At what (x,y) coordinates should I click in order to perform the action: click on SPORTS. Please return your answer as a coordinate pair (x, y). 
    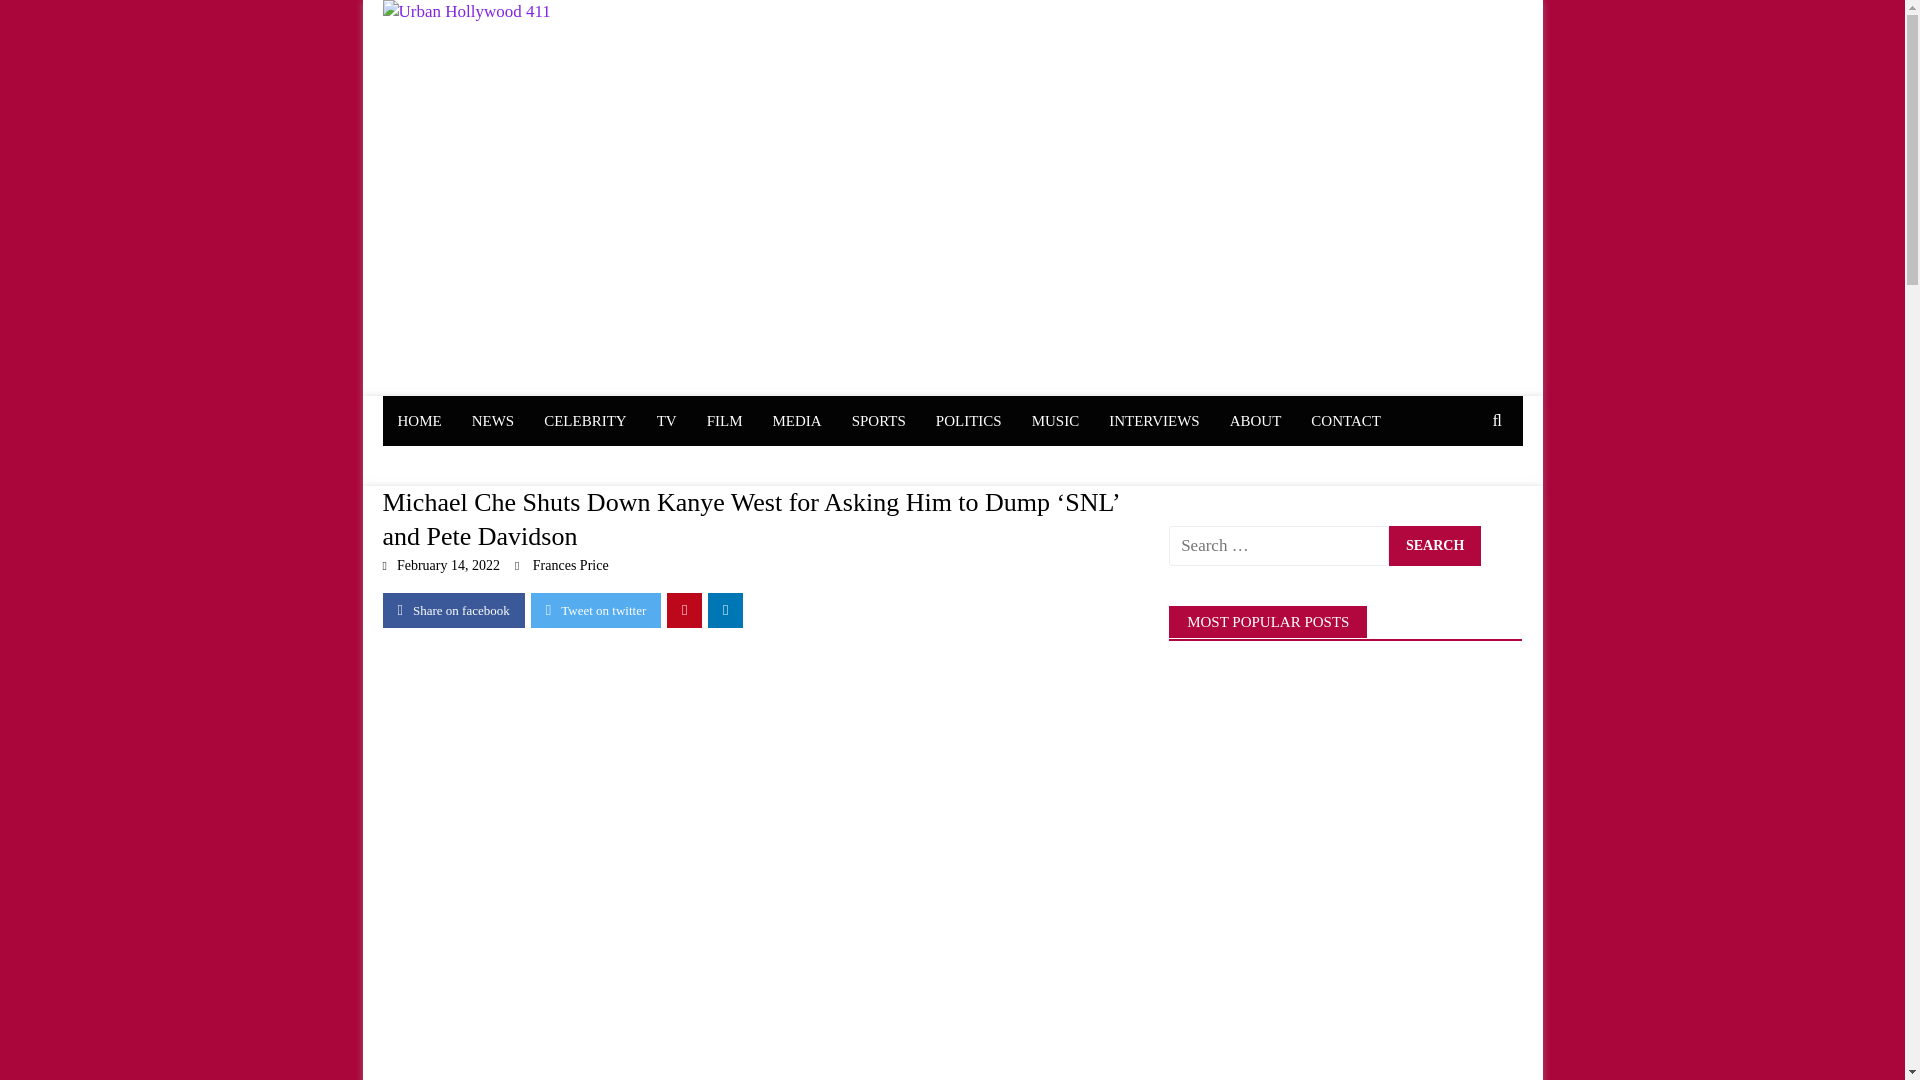
    Looking at the image, I should click on (879, 421).